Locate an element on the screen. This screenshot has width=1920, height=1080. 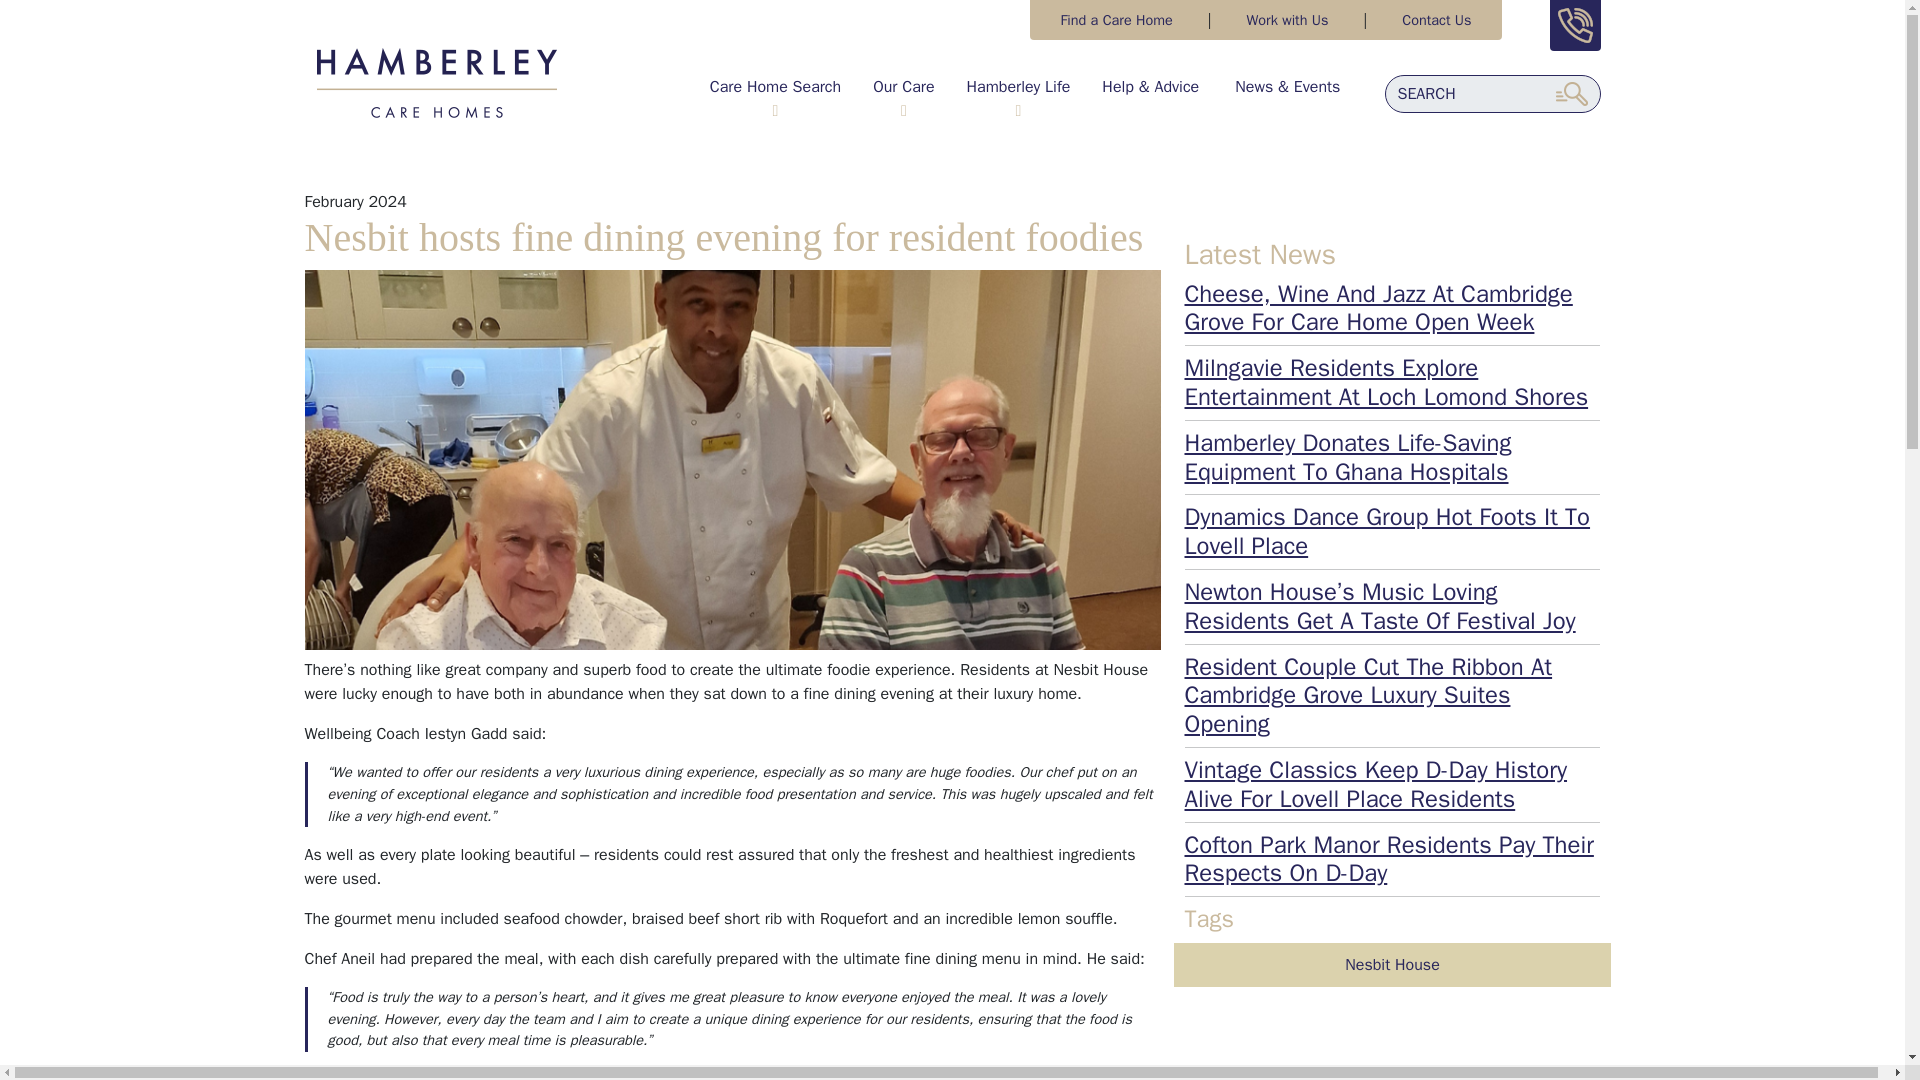
Phone is located at coordinates (1575, 25).